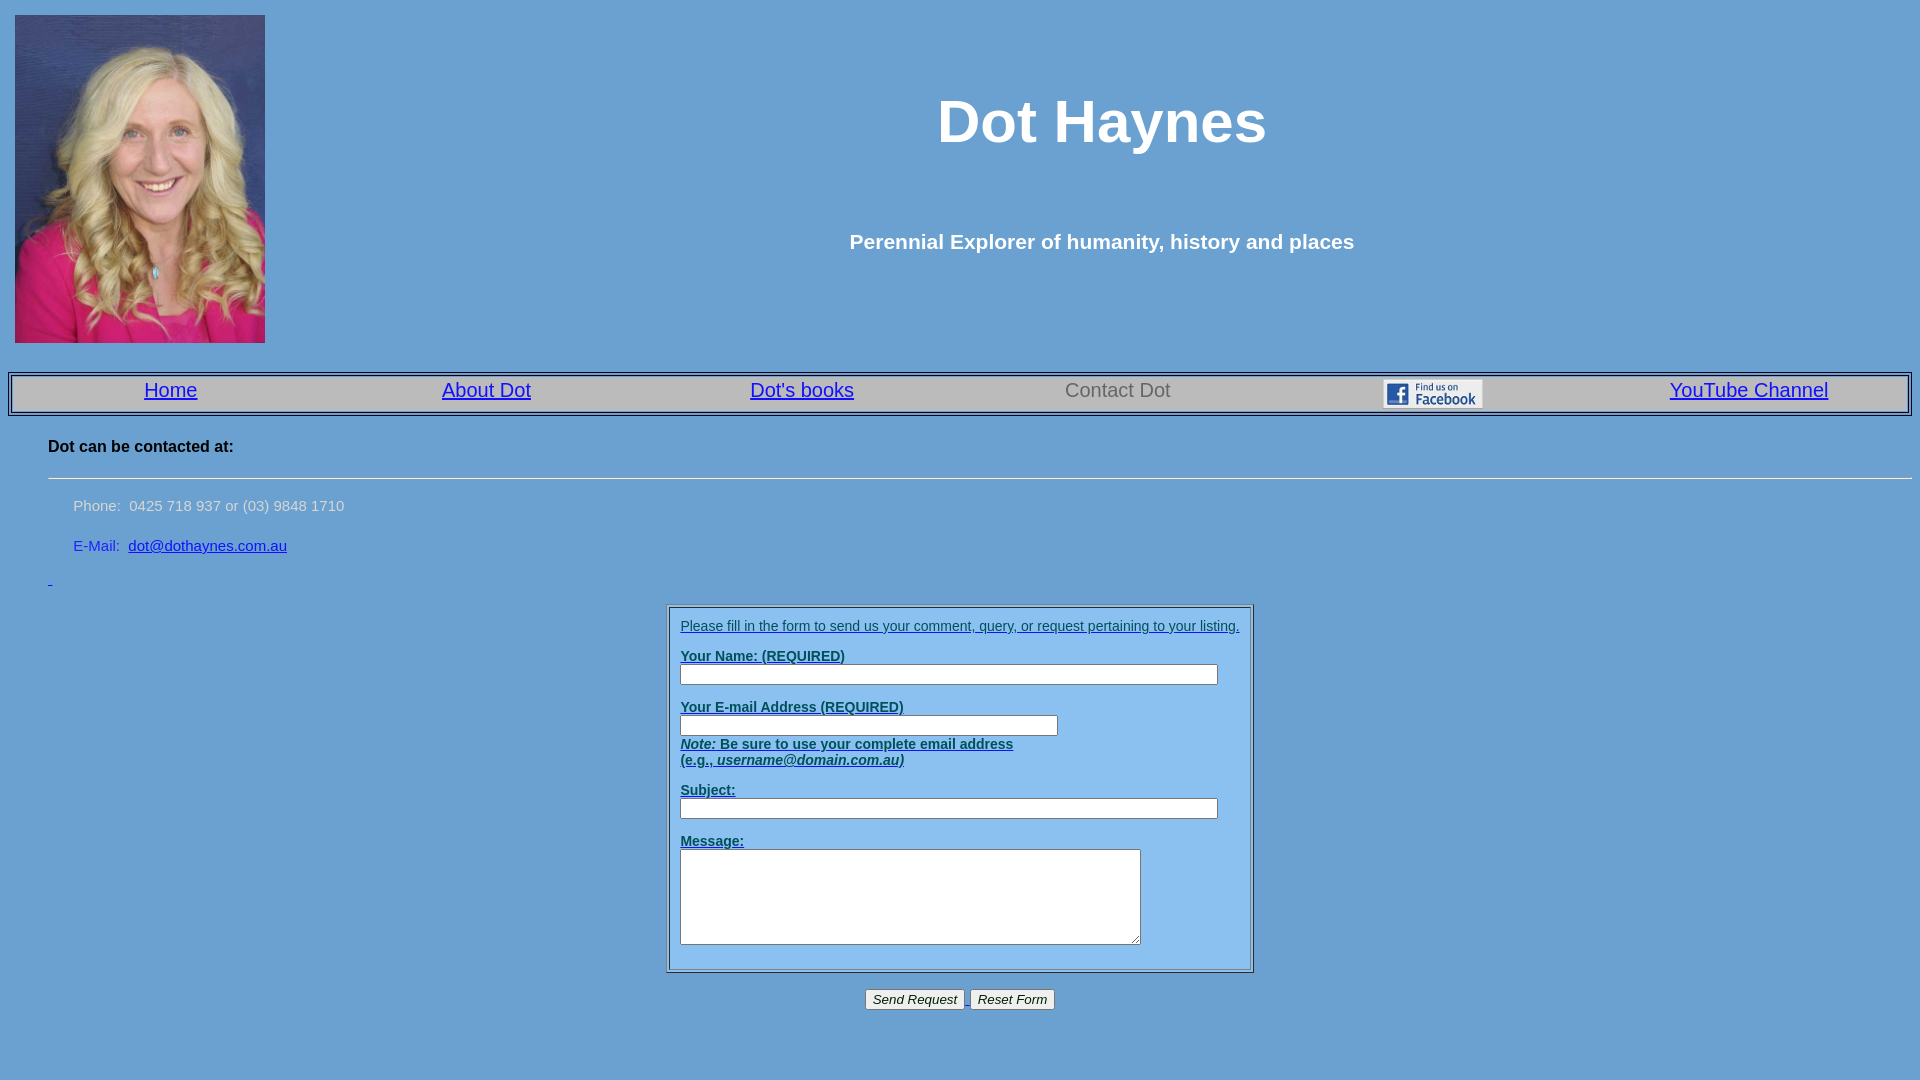 The height and width of the screenshot is (1080, 1920). What do you see at coordinates (170, 390) in the screenshot?
I see `Home` at bounding box center [170, 390].